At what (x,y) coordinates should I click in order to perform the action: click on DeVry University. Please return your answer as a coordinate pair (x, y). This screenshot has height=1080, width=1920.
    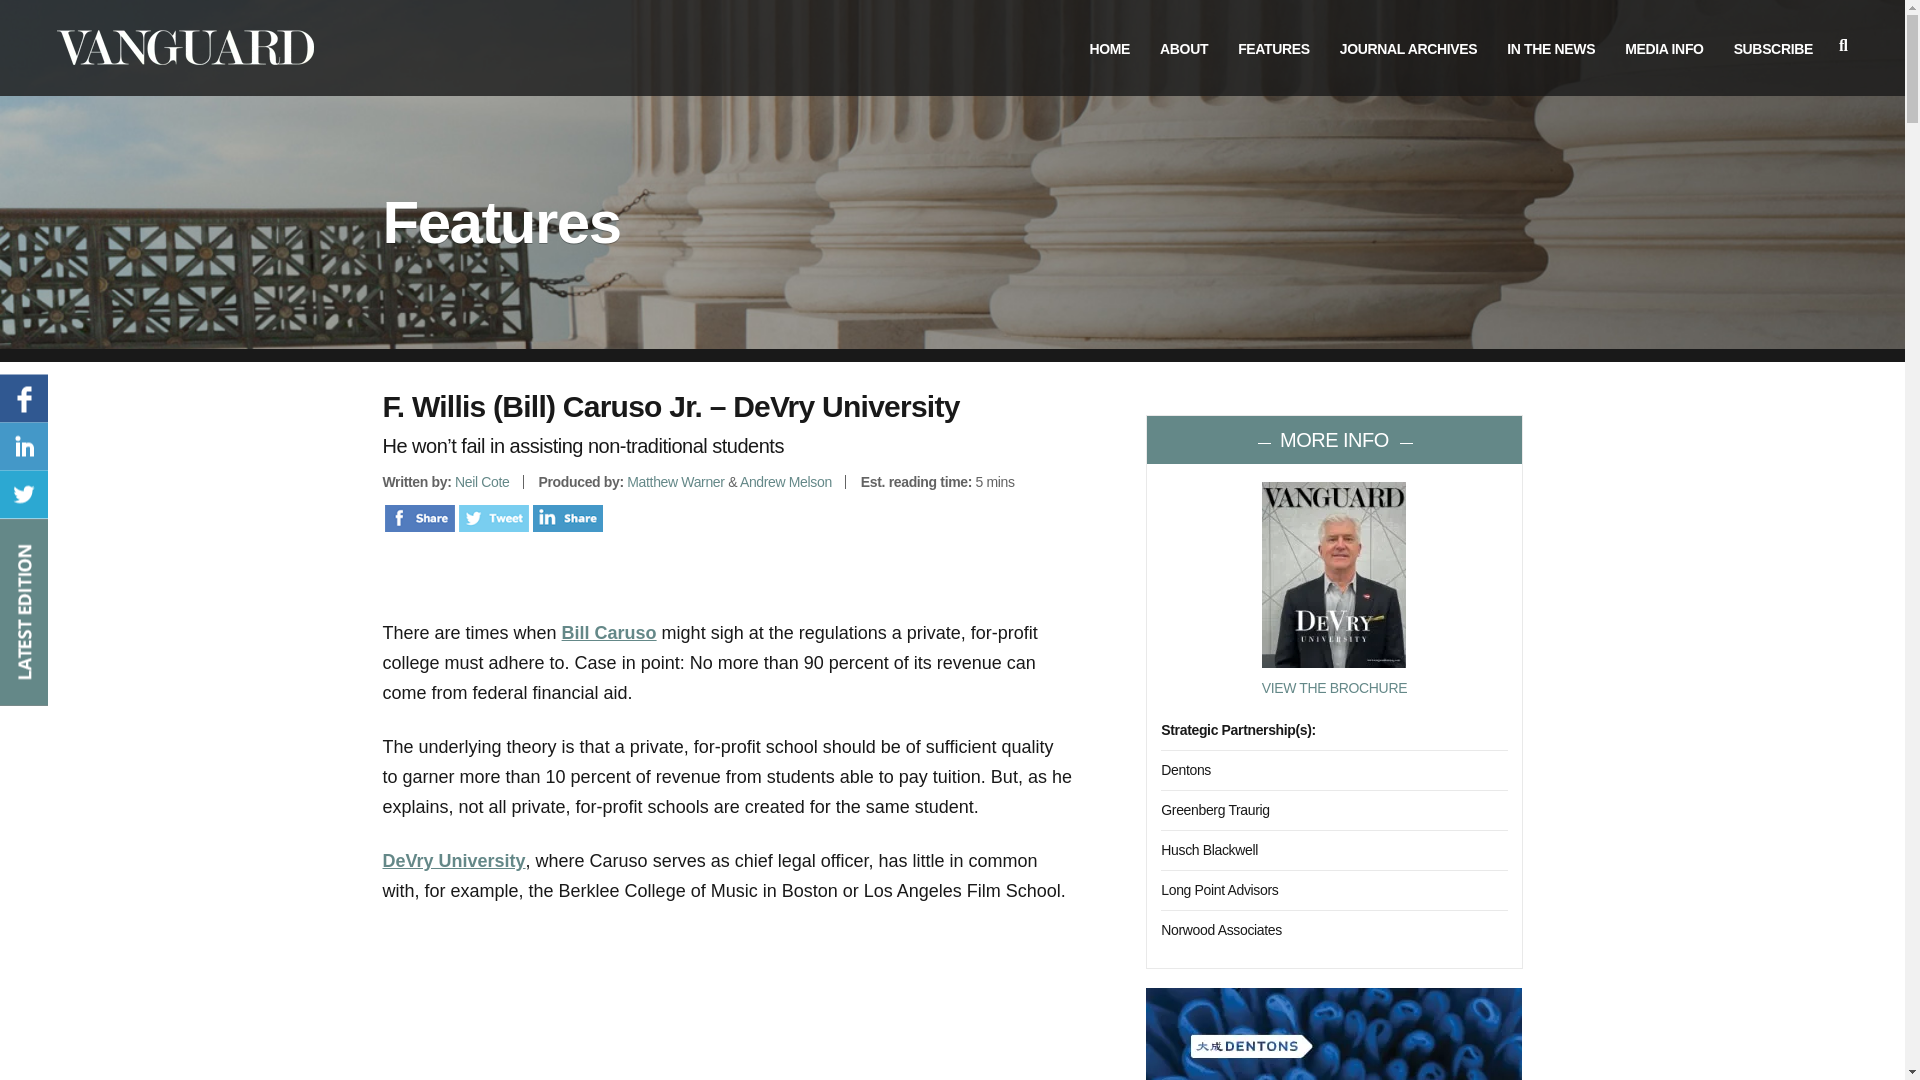
    Looking at the image, I should click on (453, 860).